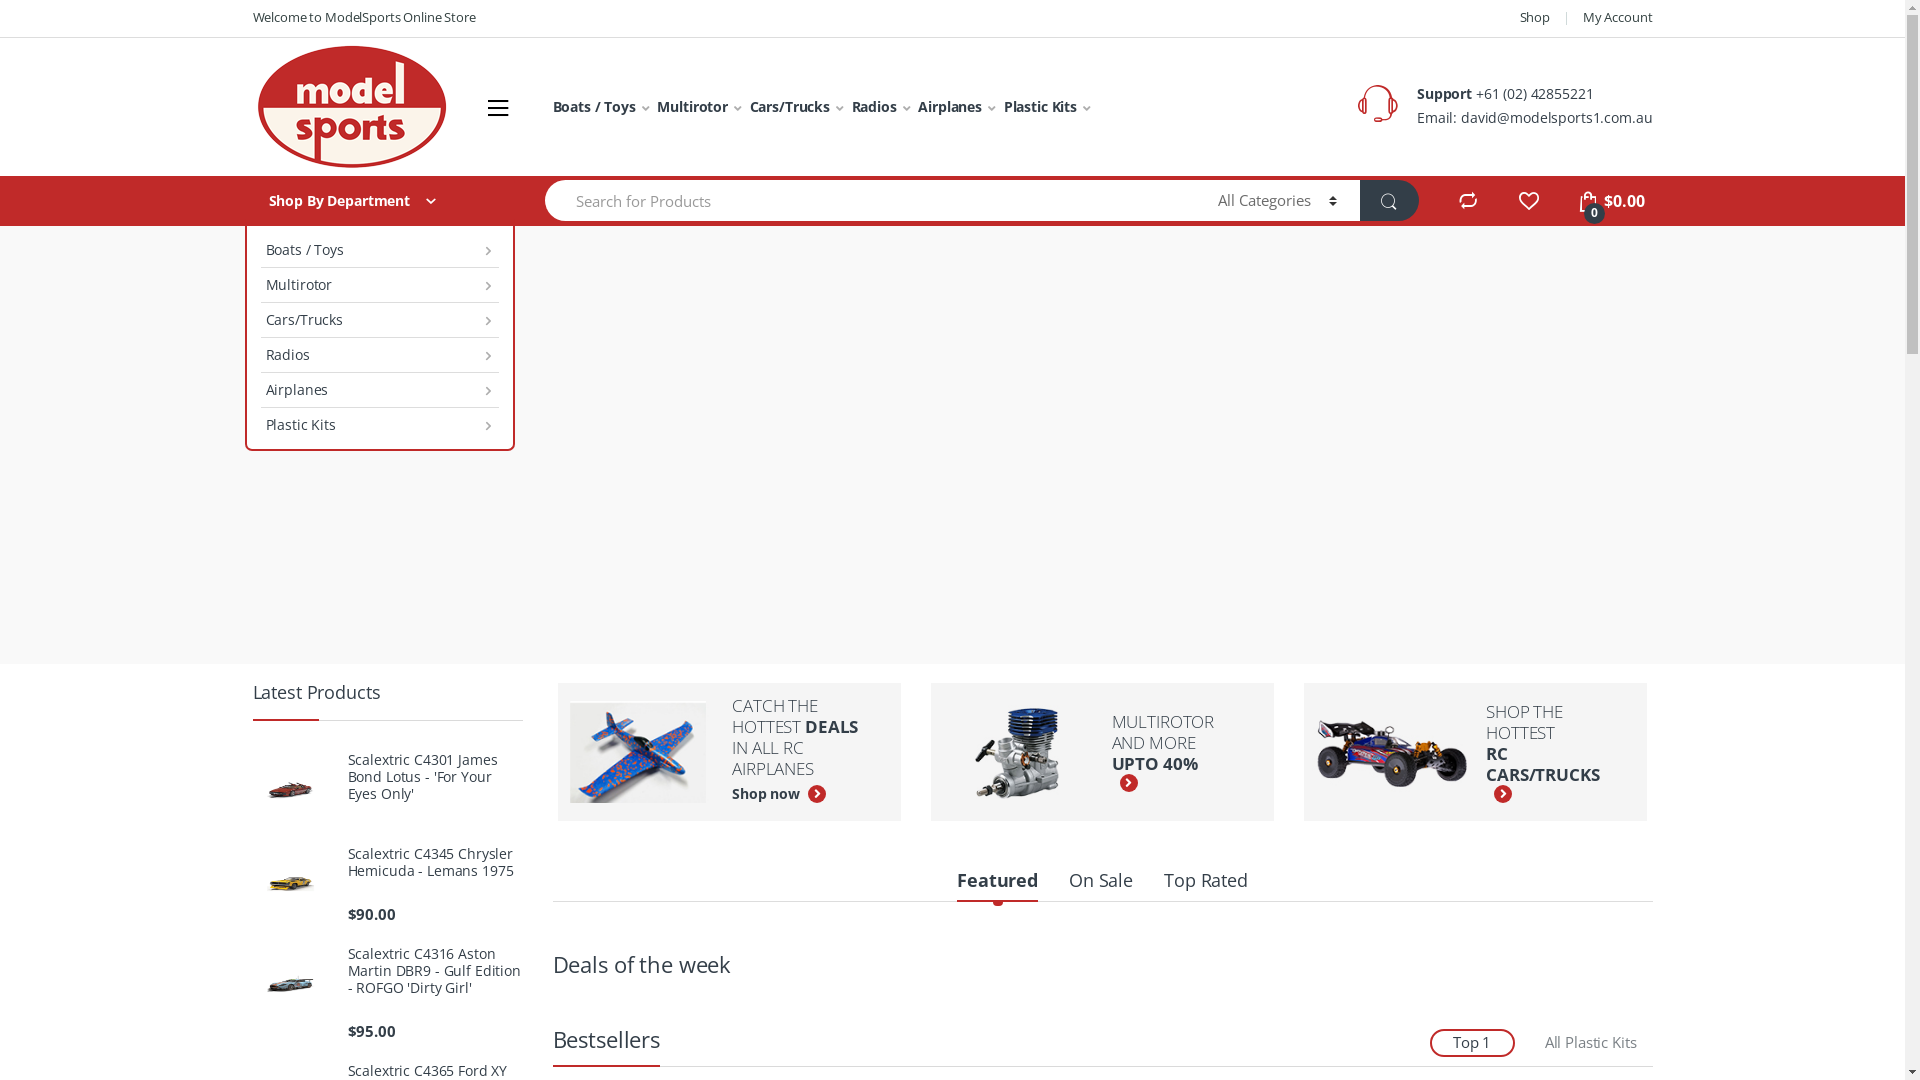 This screenshot has width=1920, height=1080. I want to click on Featured, so click(998, 882).